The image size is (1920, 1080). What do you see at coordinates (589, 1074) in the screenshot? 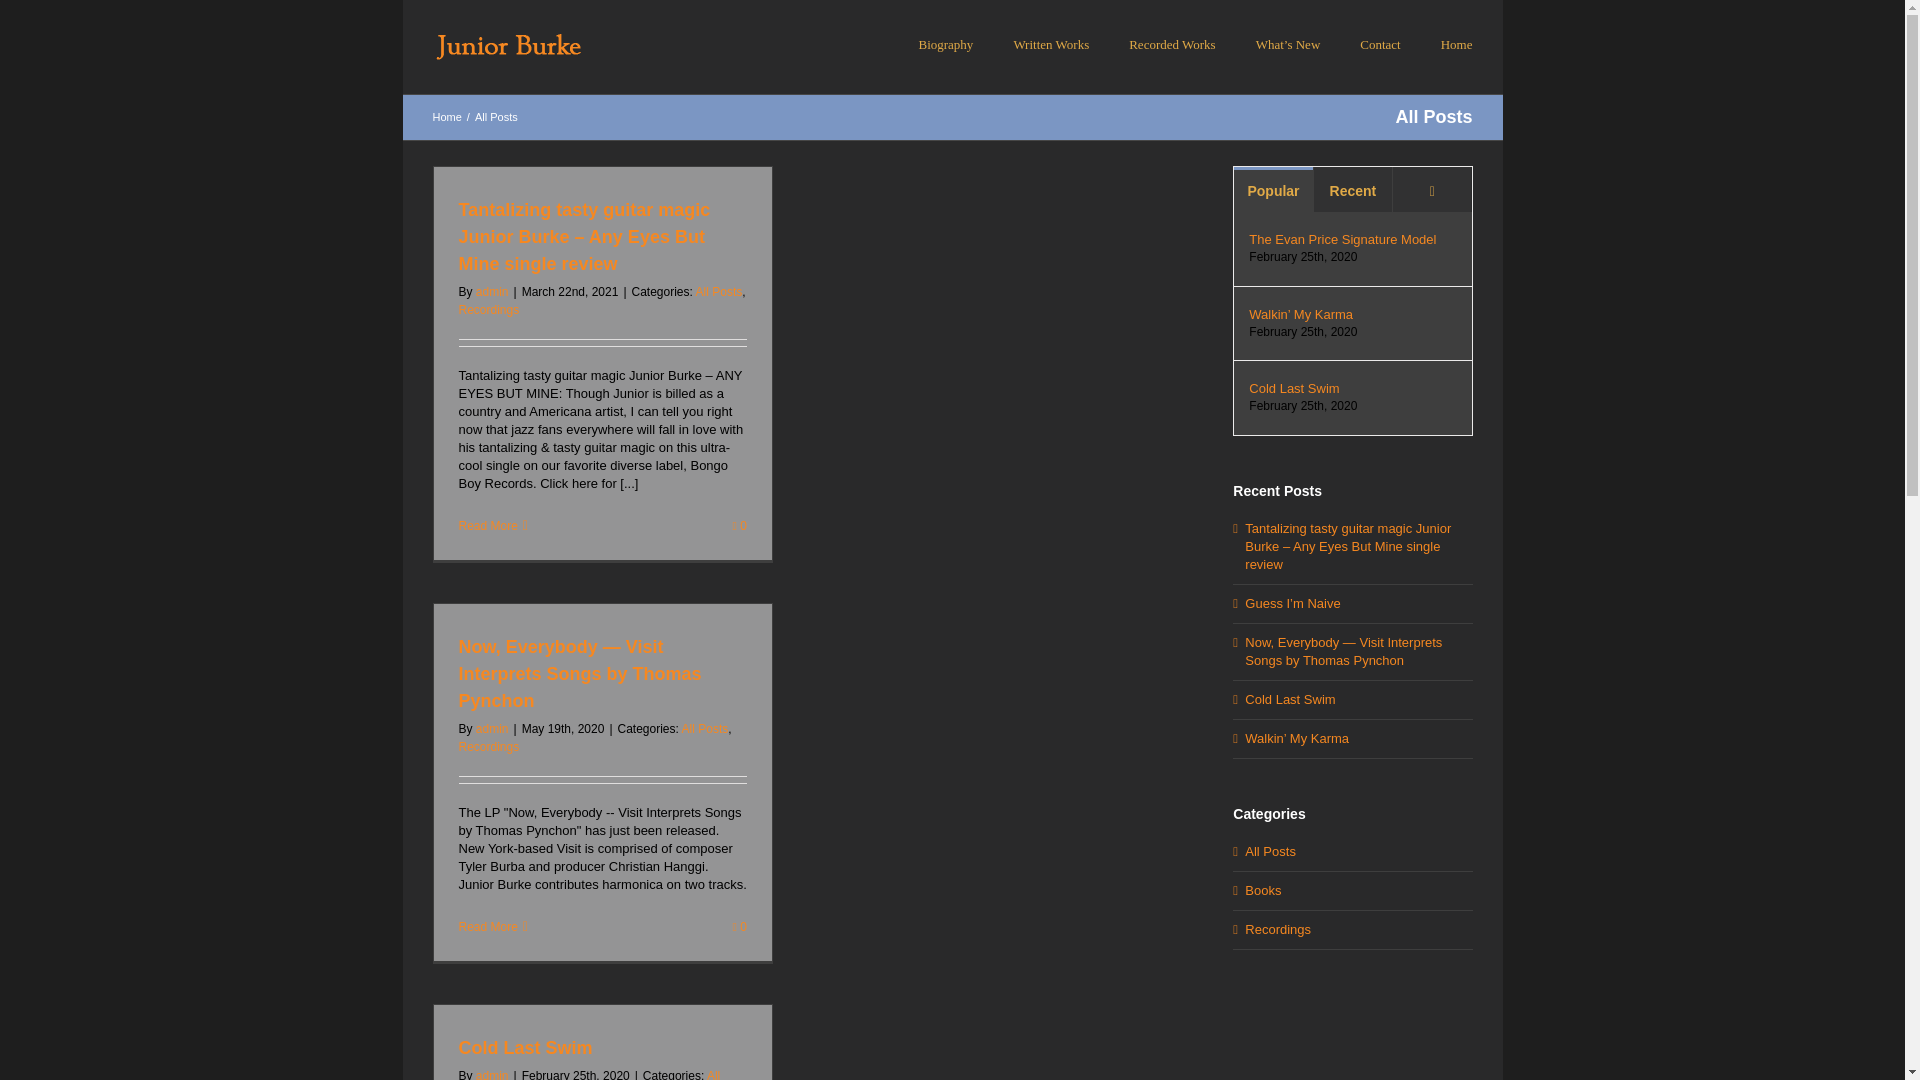
I see `All Posts` at bounding box center [589, 1074].